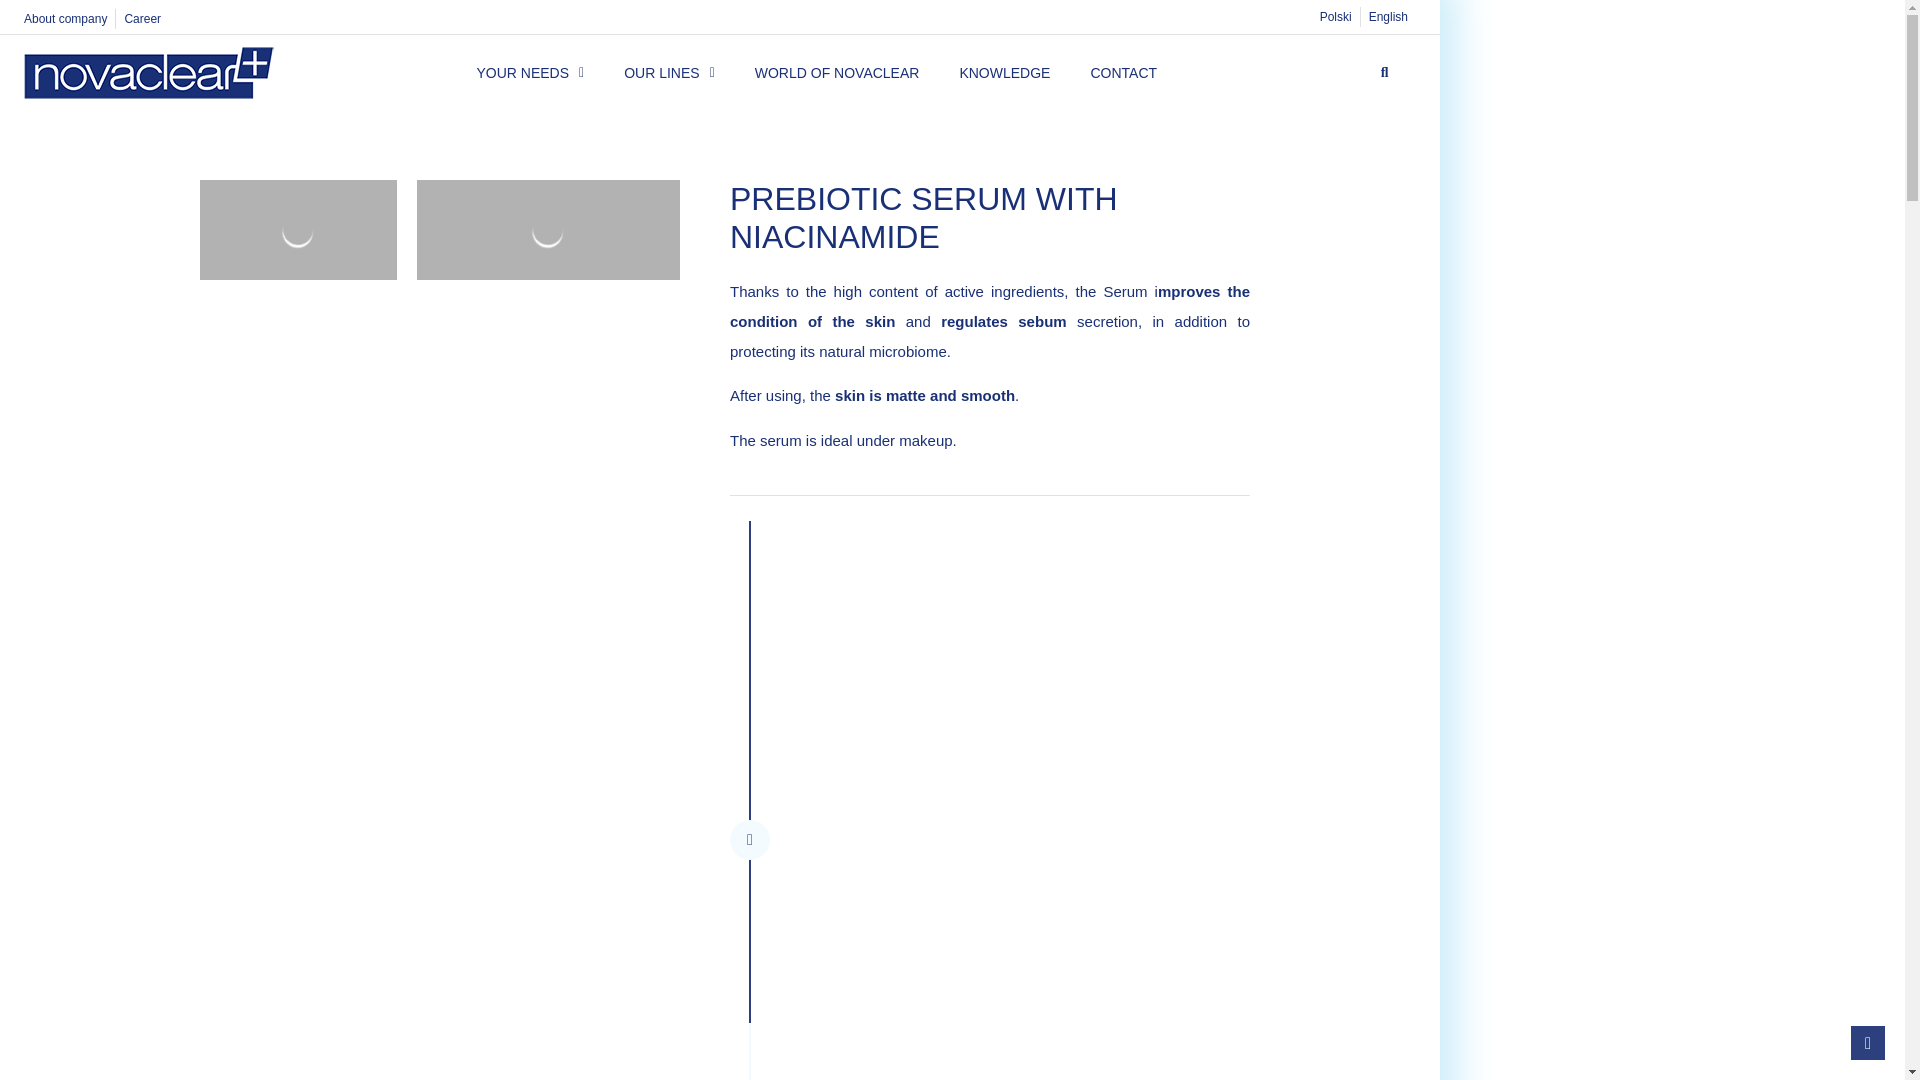  Describe the element at coordinates (1335, 16) in the screenshot. I see `Polski` at that location.